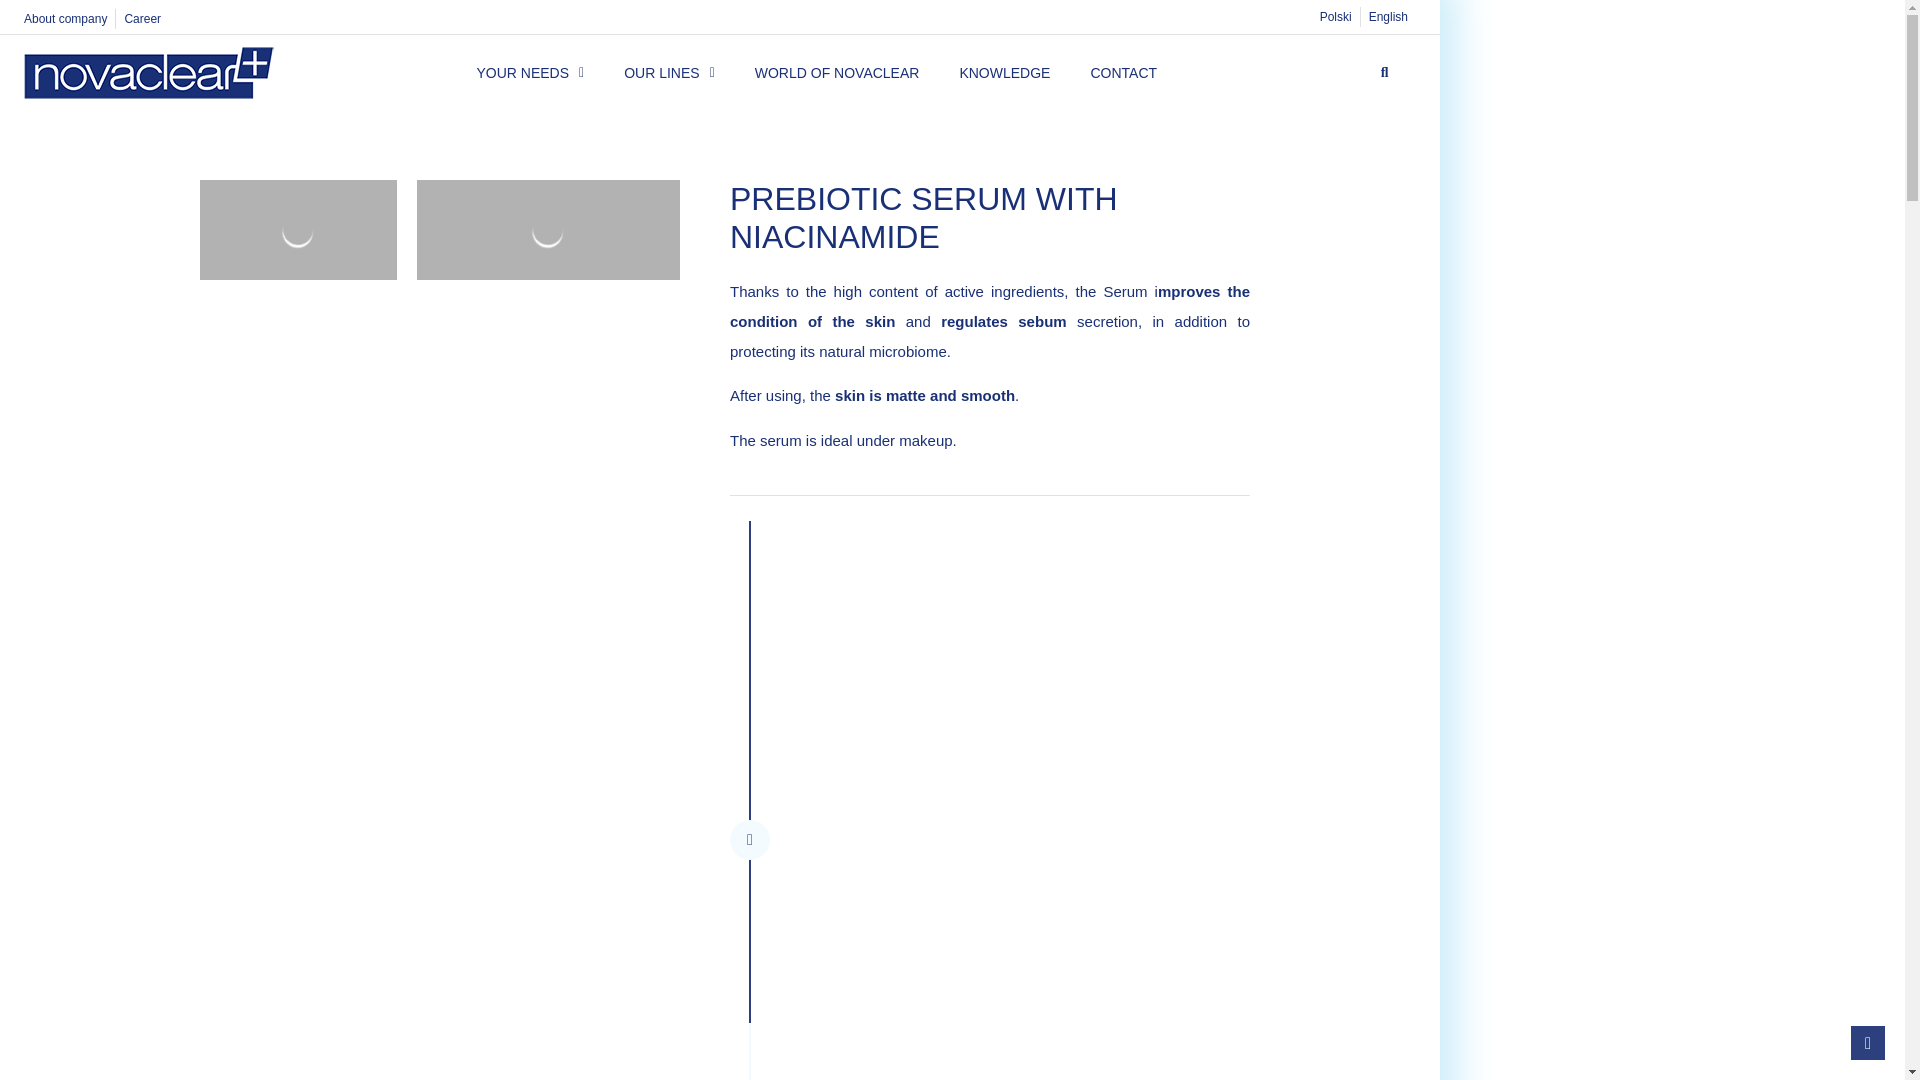  Describe the element at coordinates (1335, 16) in the screenshot. I see `Polski` at that location.